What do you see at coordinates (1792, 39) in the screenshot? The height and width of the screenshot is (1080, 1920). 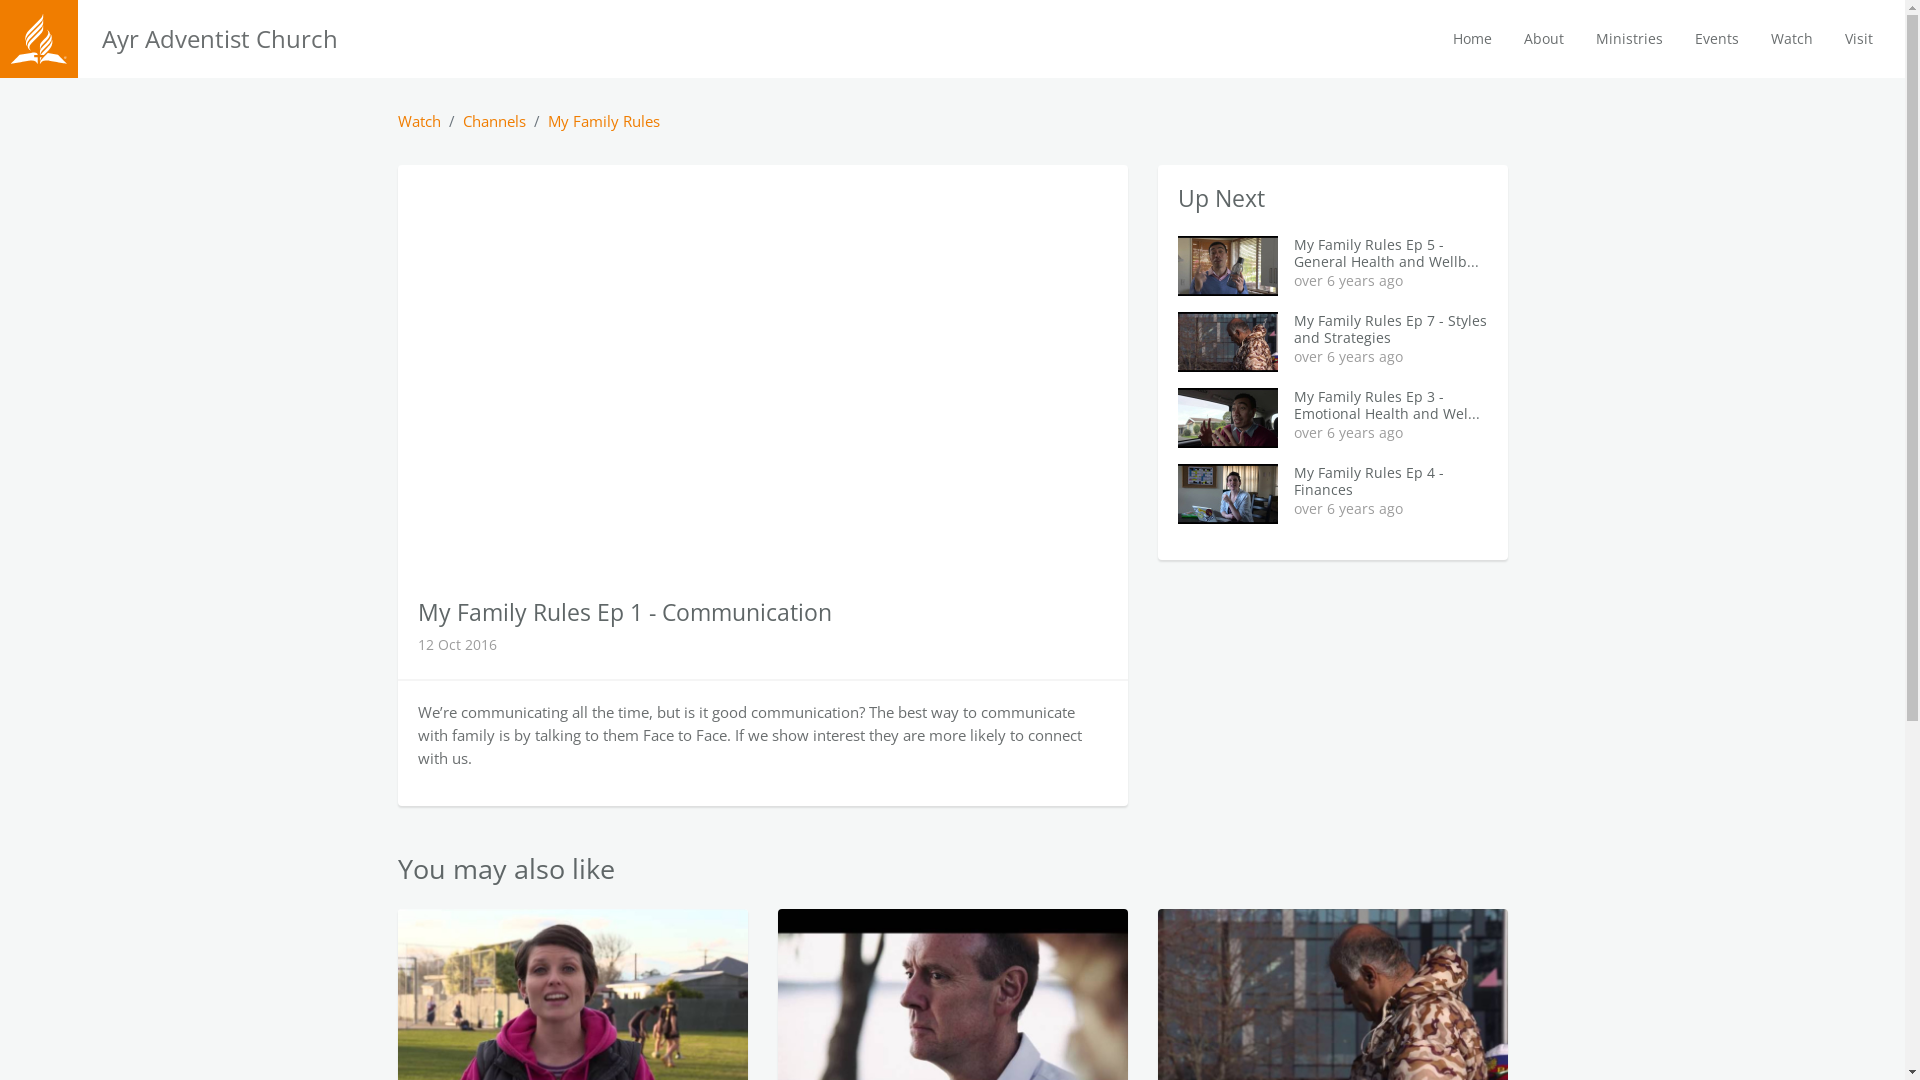 I see `Watch` at bounding box center [1792, 39].